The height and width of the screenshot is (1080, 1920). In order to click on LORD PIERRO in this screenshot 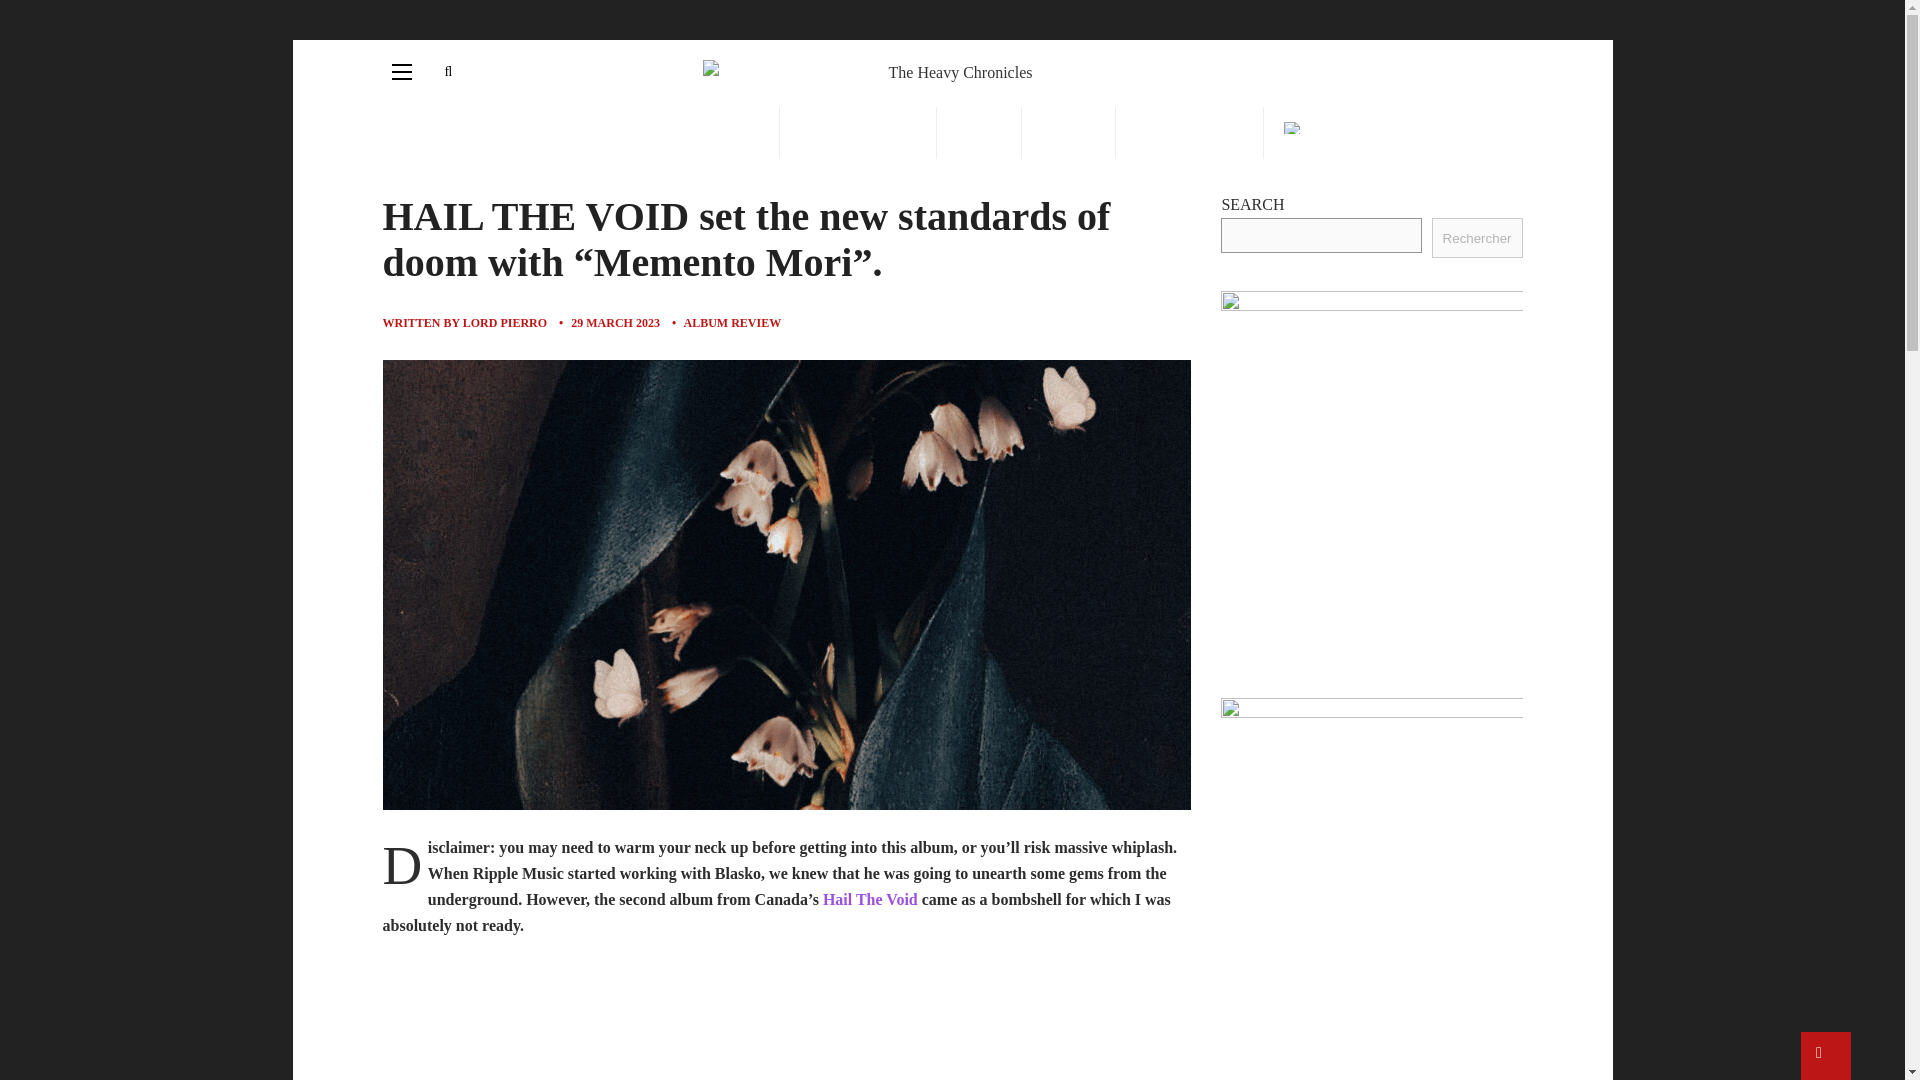, I will do `click(504, 323)`.